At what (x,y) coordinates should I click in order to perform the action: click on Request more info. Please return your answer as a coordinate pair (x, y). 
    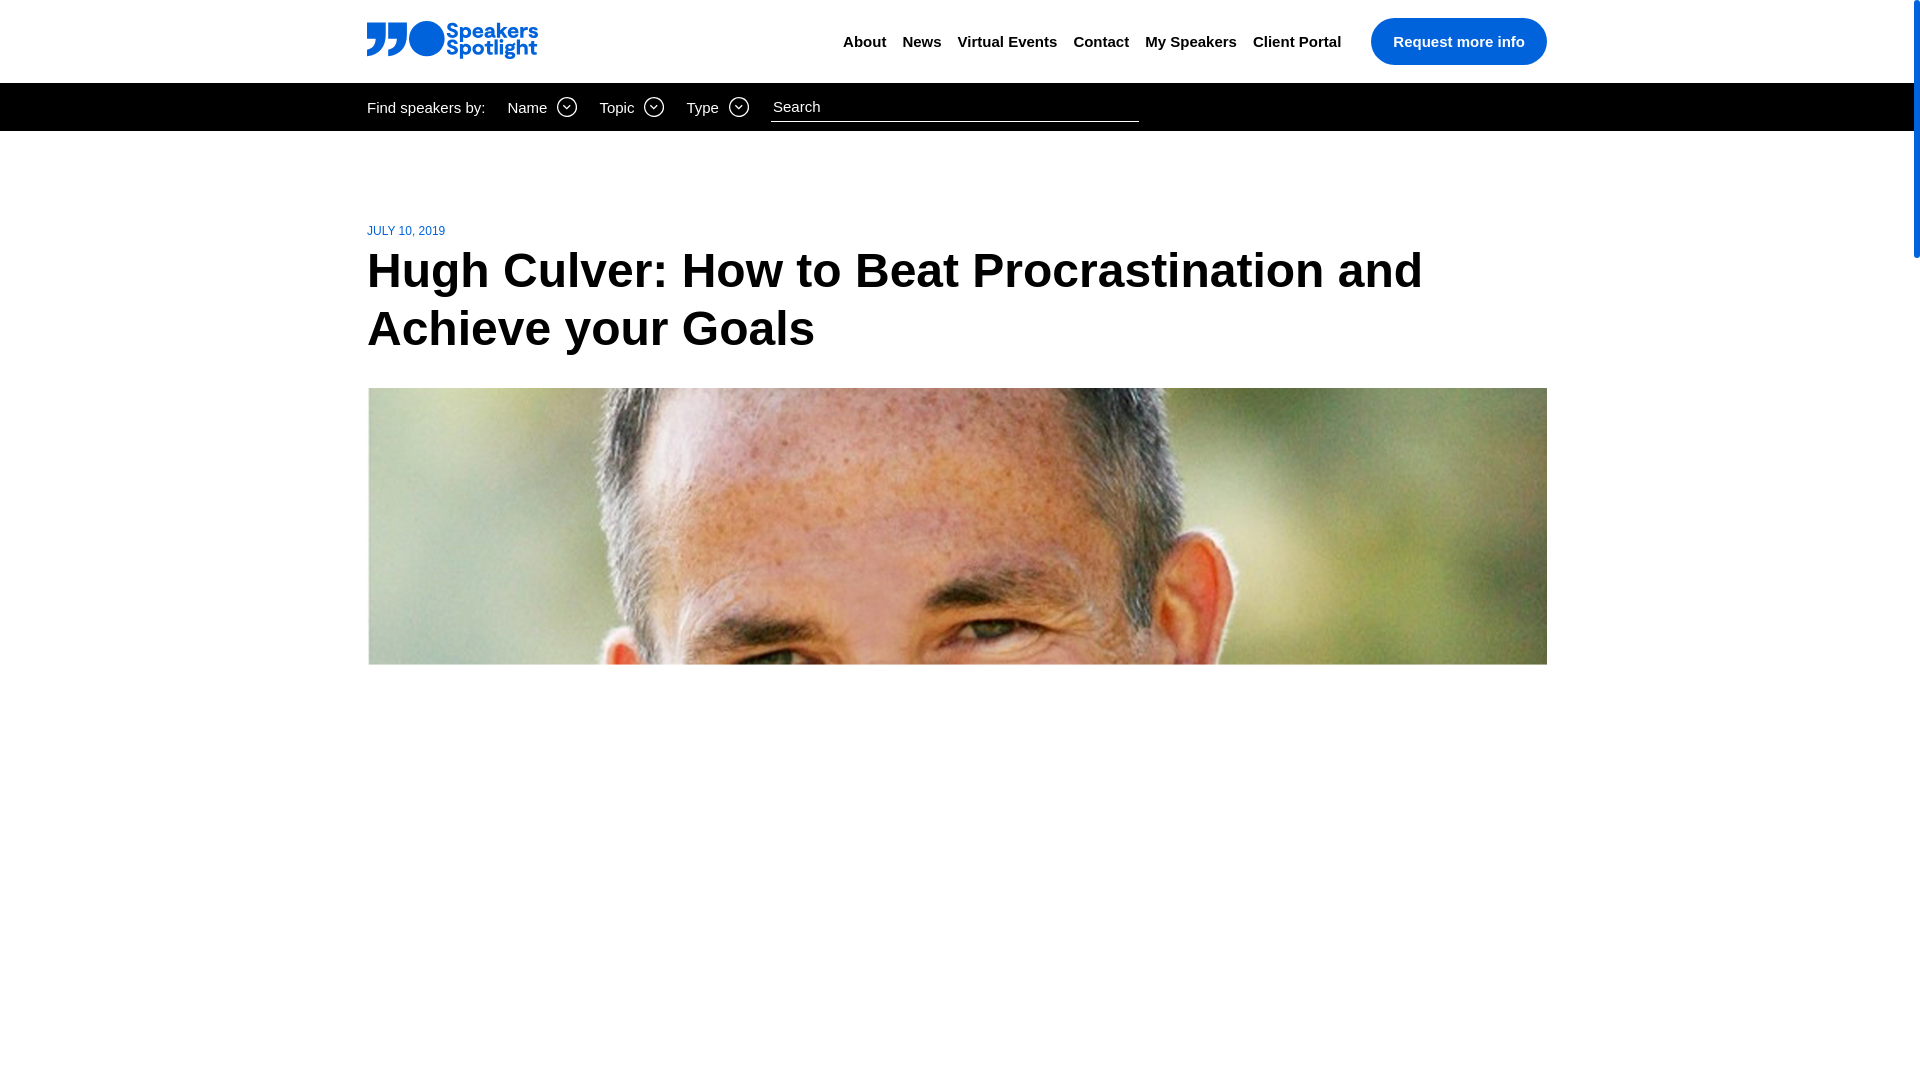
    Looking at the image, I should click on (1458, 41).